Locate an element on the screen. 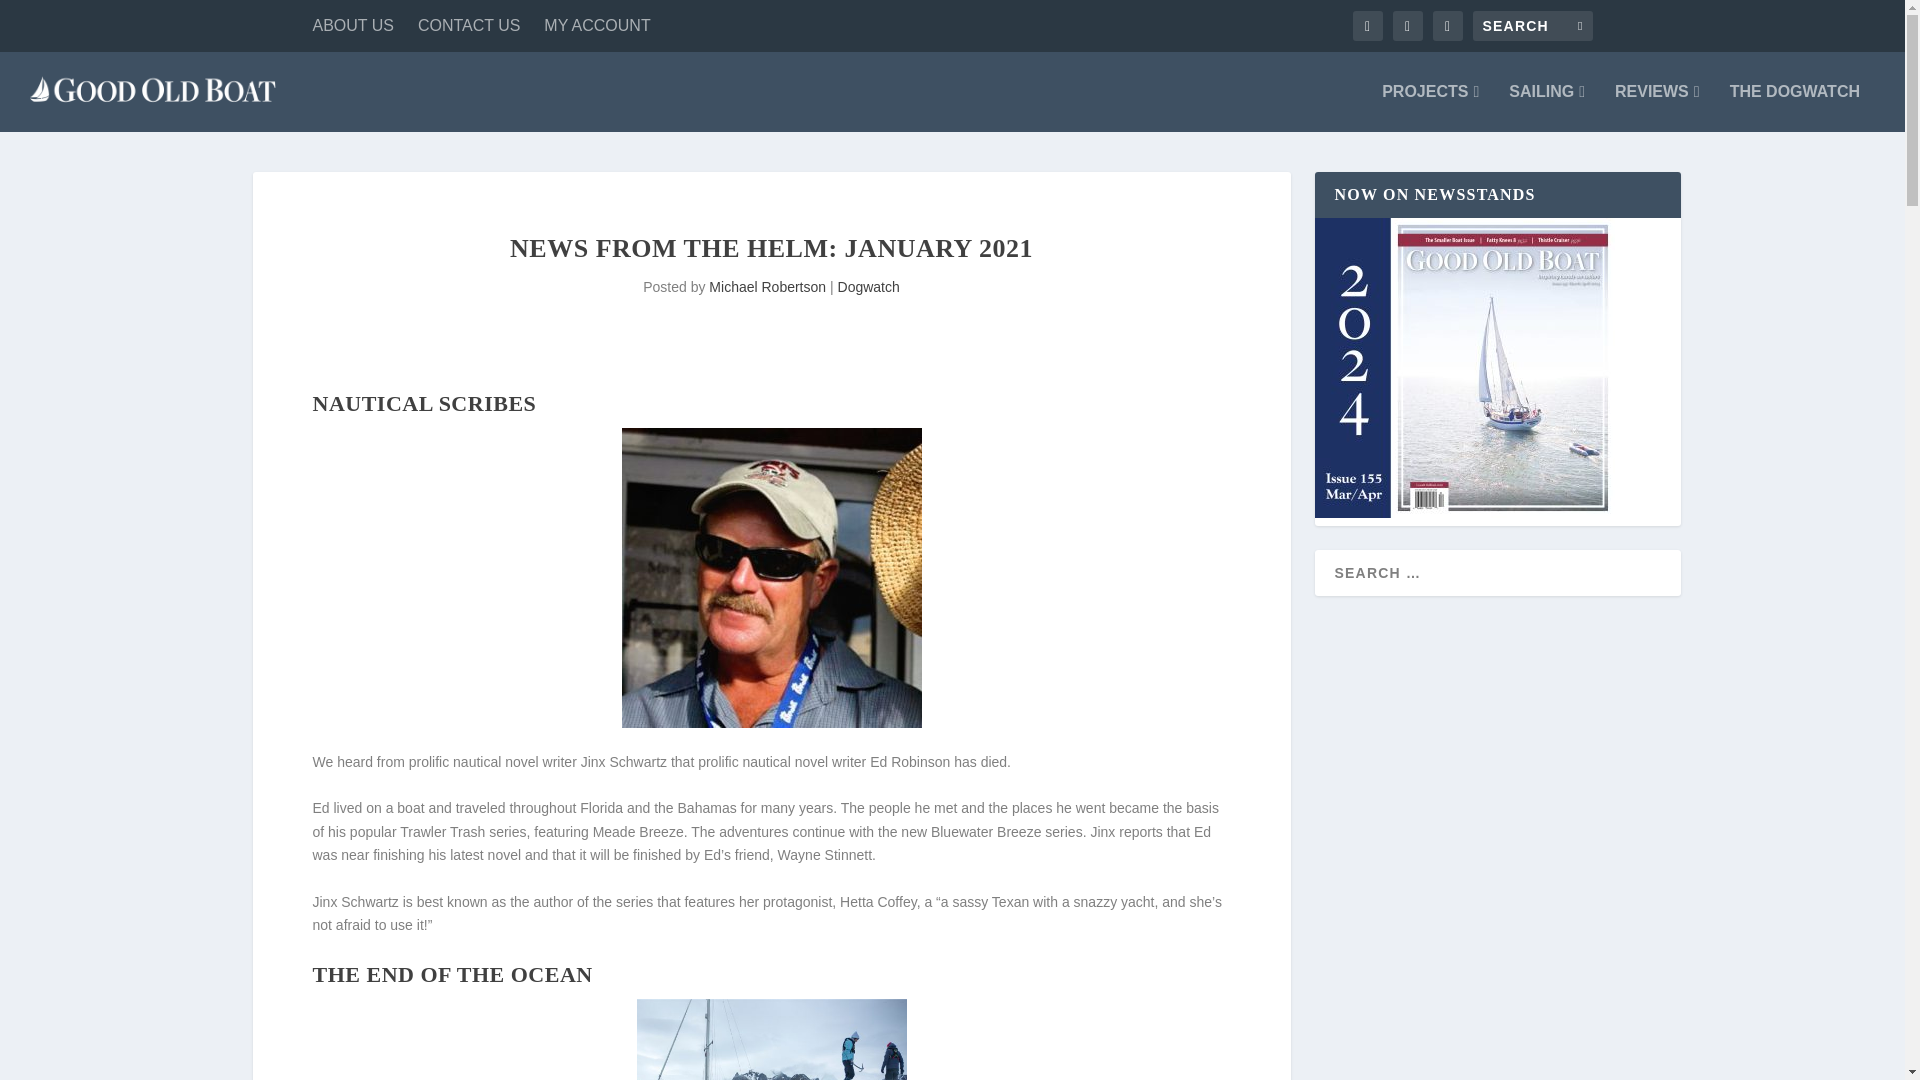 The width and height of the screenshot is (1920, 1080). REVIEWS is located at coordinates (1656, 108).